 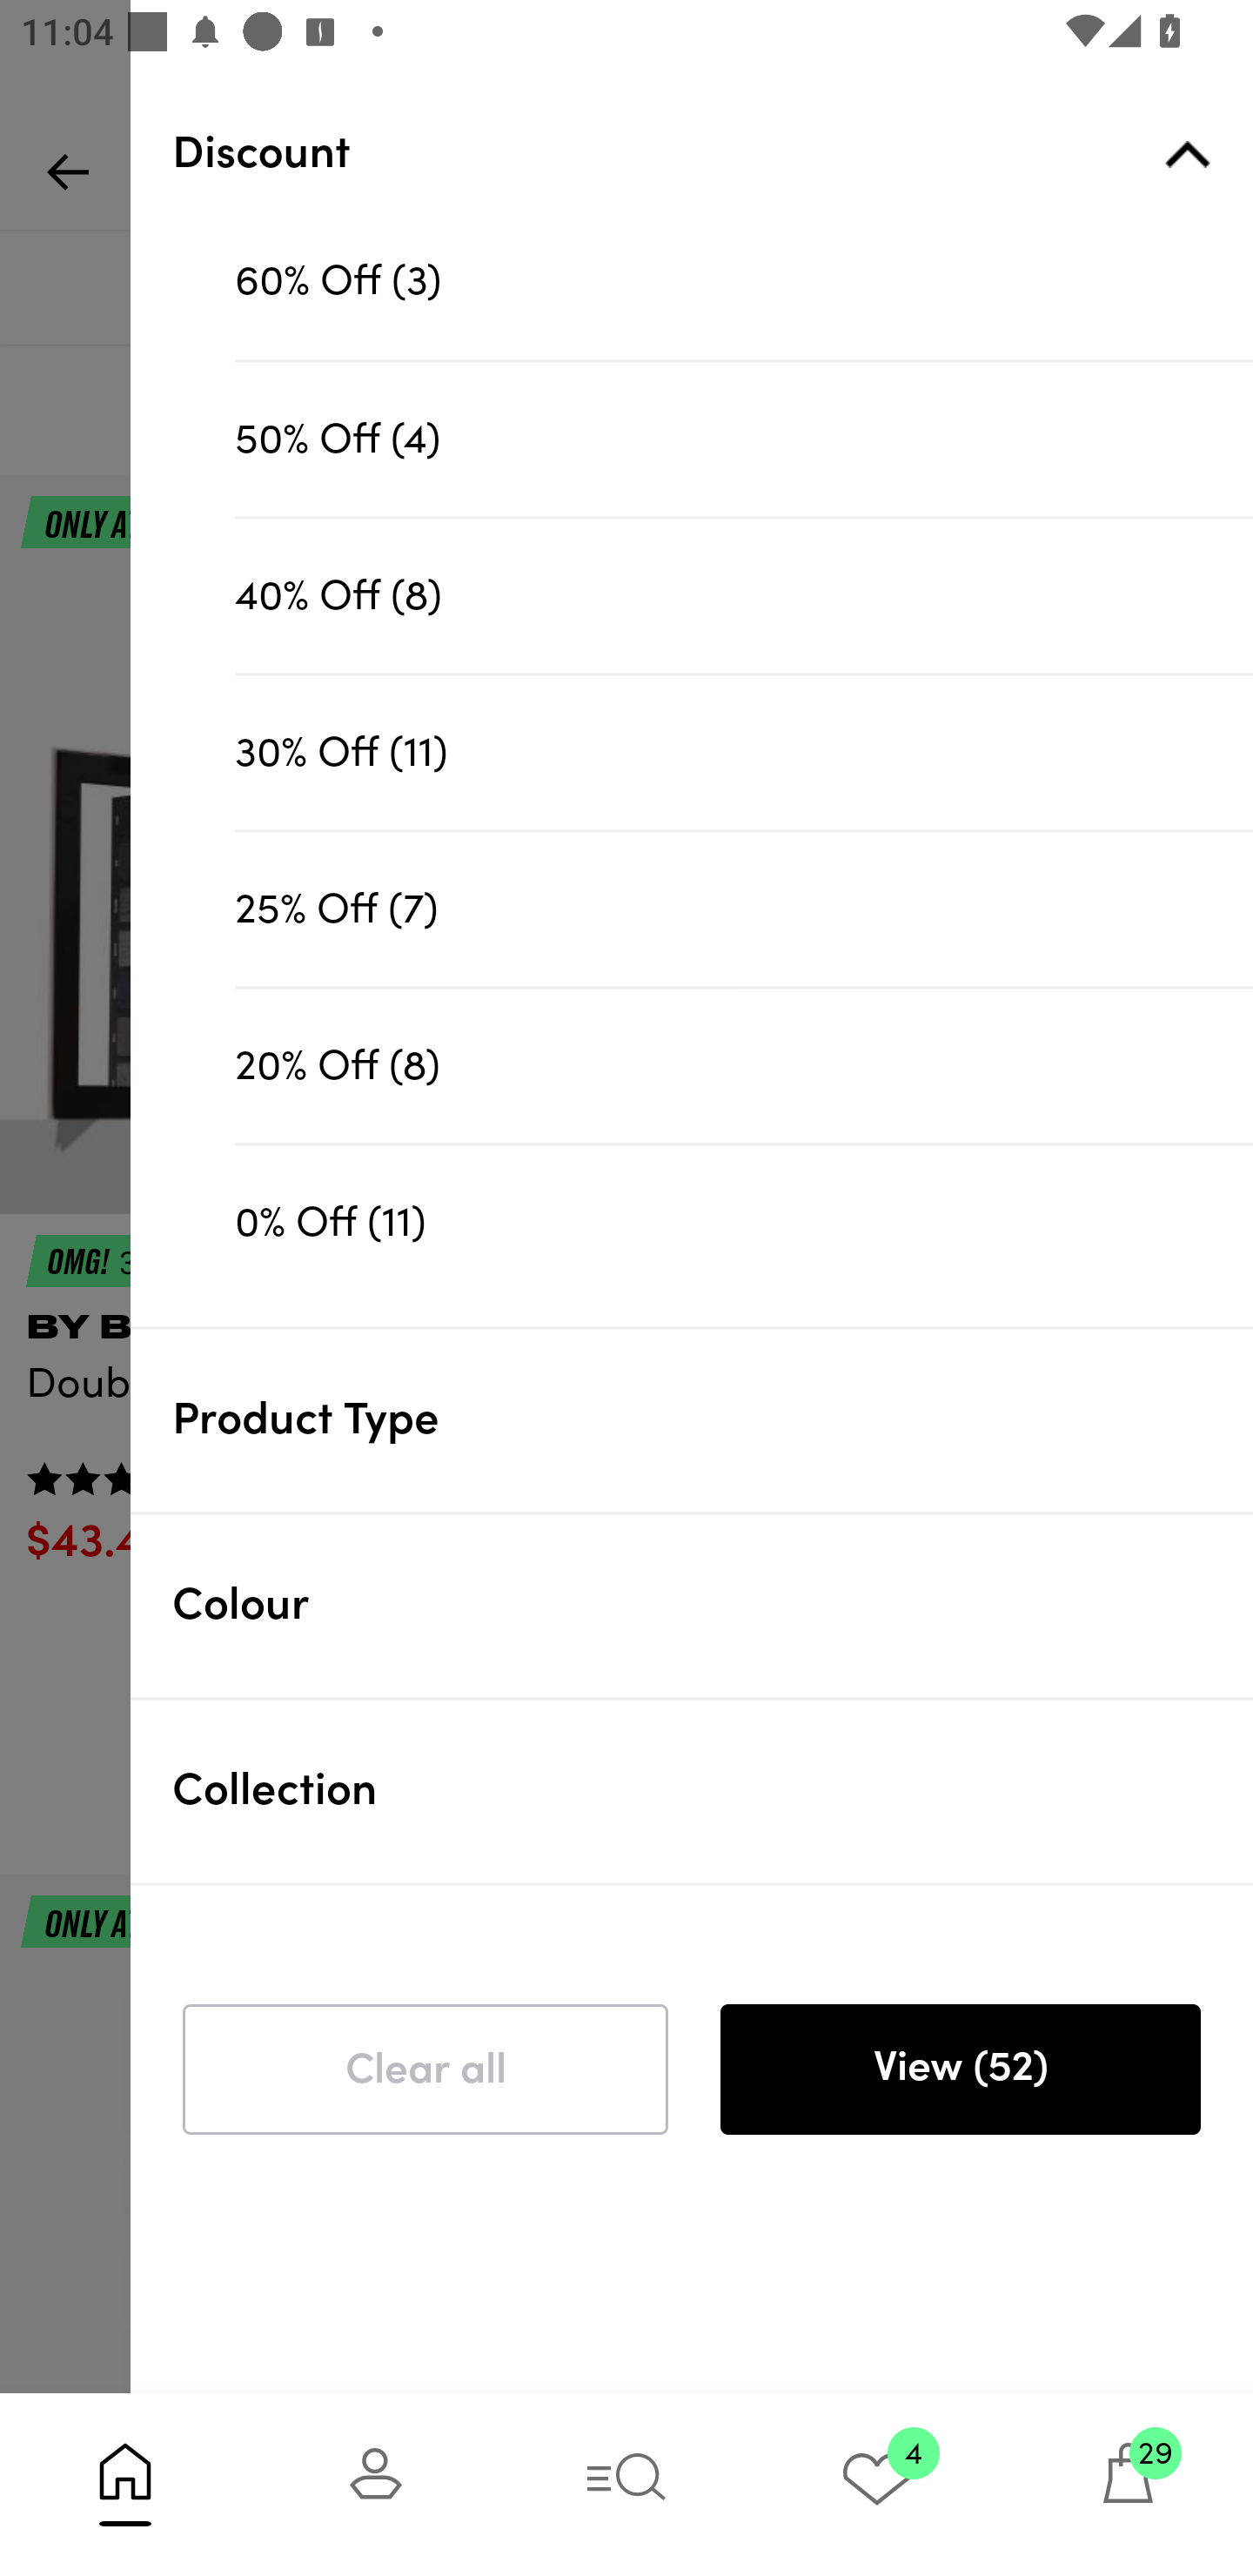 What do you see at coordinates (744, 908) in the screenshot?
I see `25% Off (7)` at bounding box center [744, 908].